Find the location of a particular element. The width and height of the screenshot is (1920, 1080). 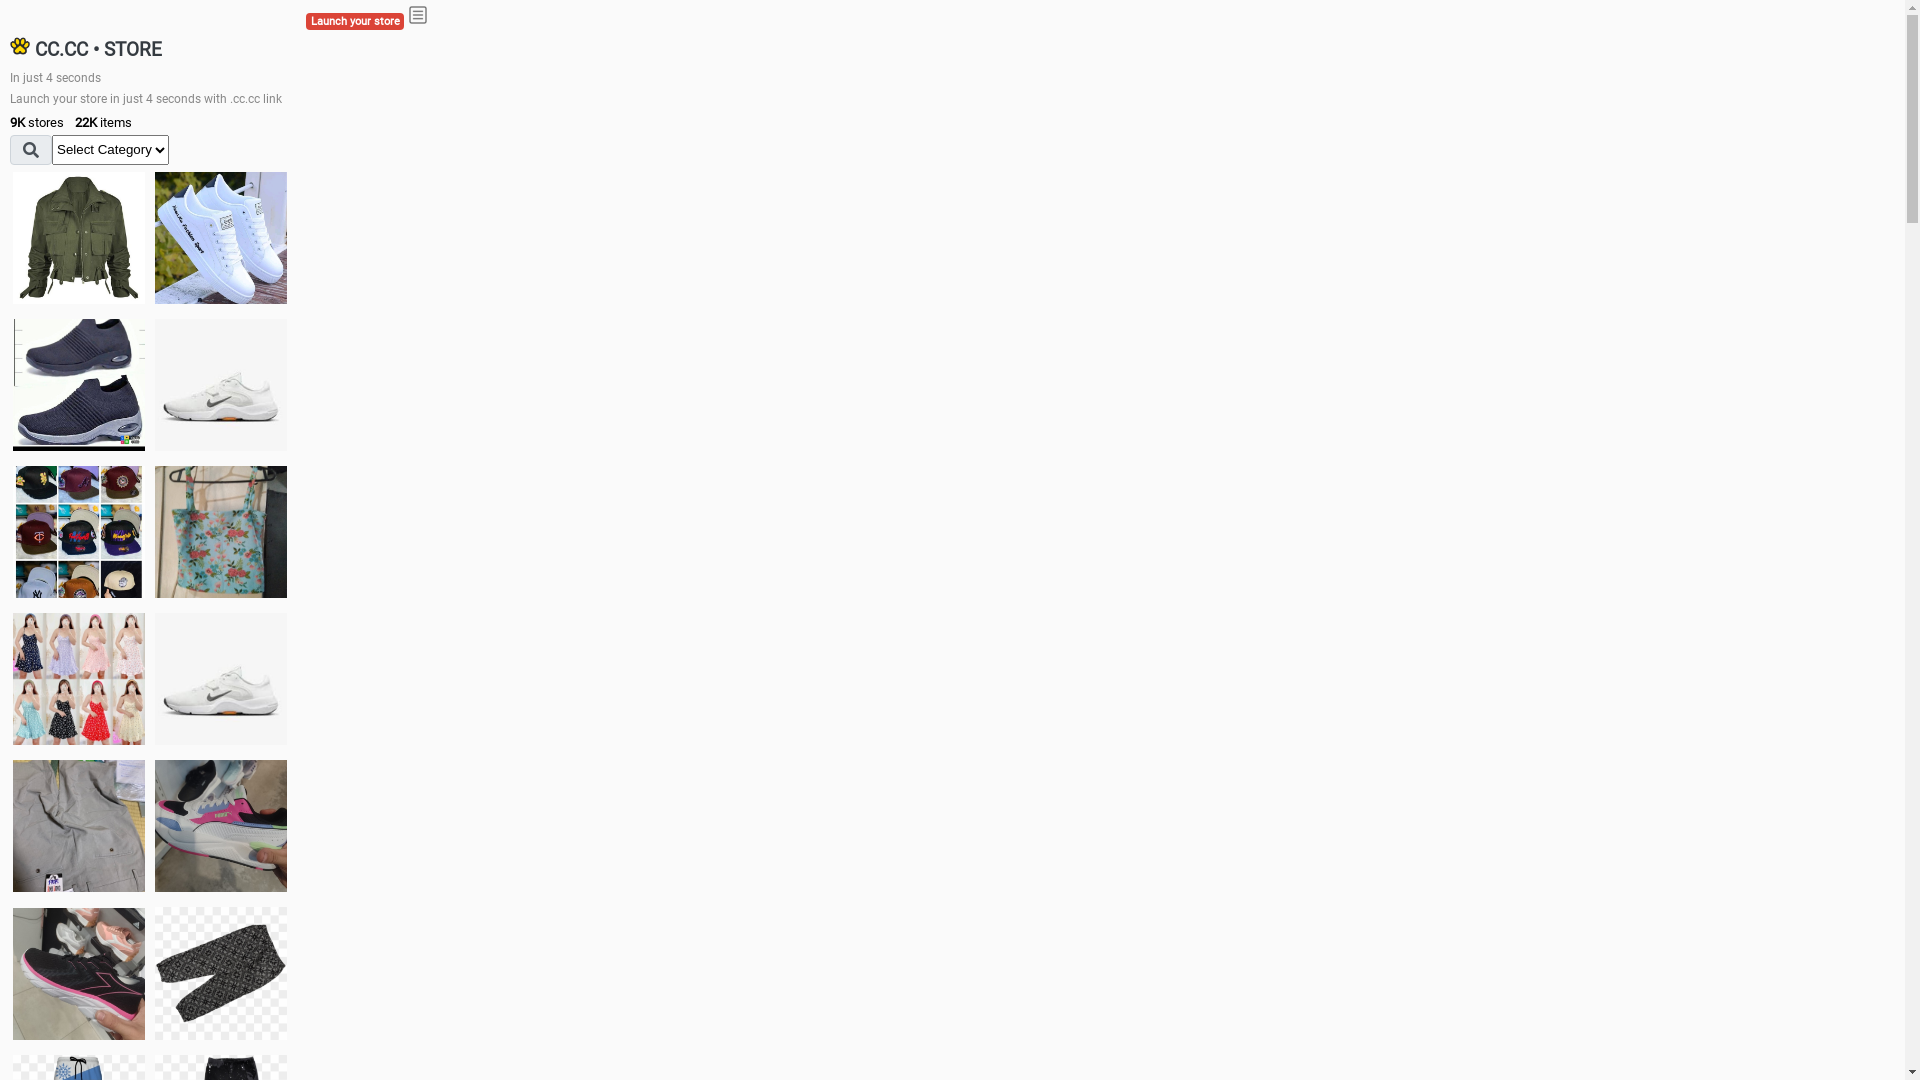

Dress/square nect top is located at coordinates (79, 678).